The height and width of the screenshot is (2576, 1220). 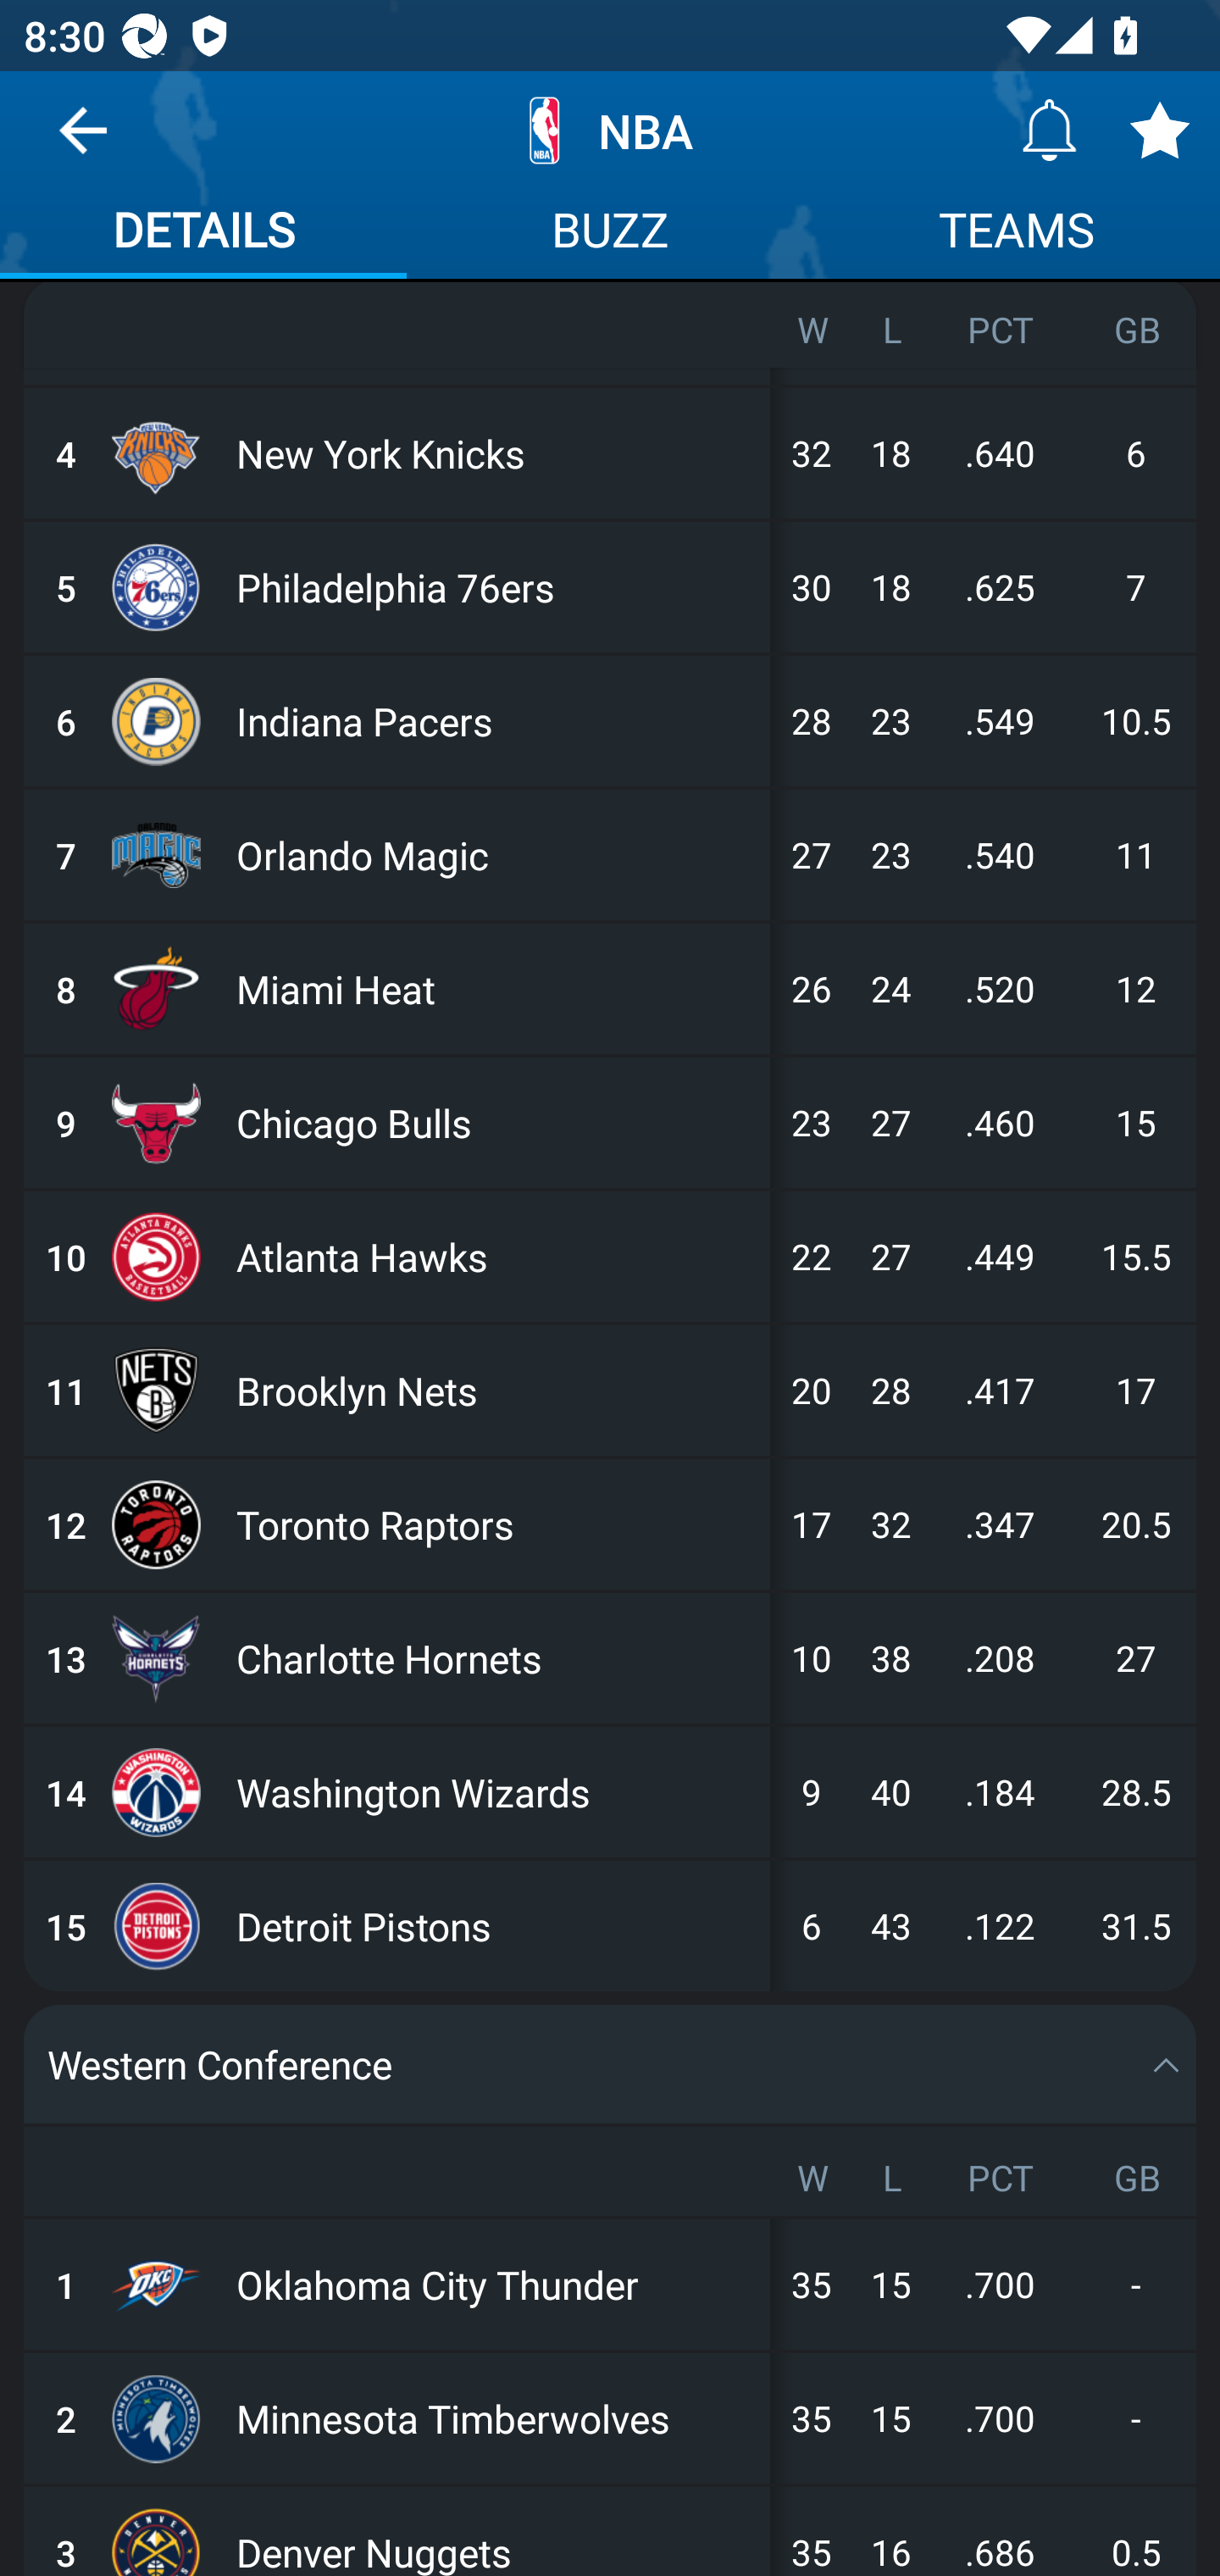 I want to click on Atlanta Hawks, so click(x=496, y=1256).